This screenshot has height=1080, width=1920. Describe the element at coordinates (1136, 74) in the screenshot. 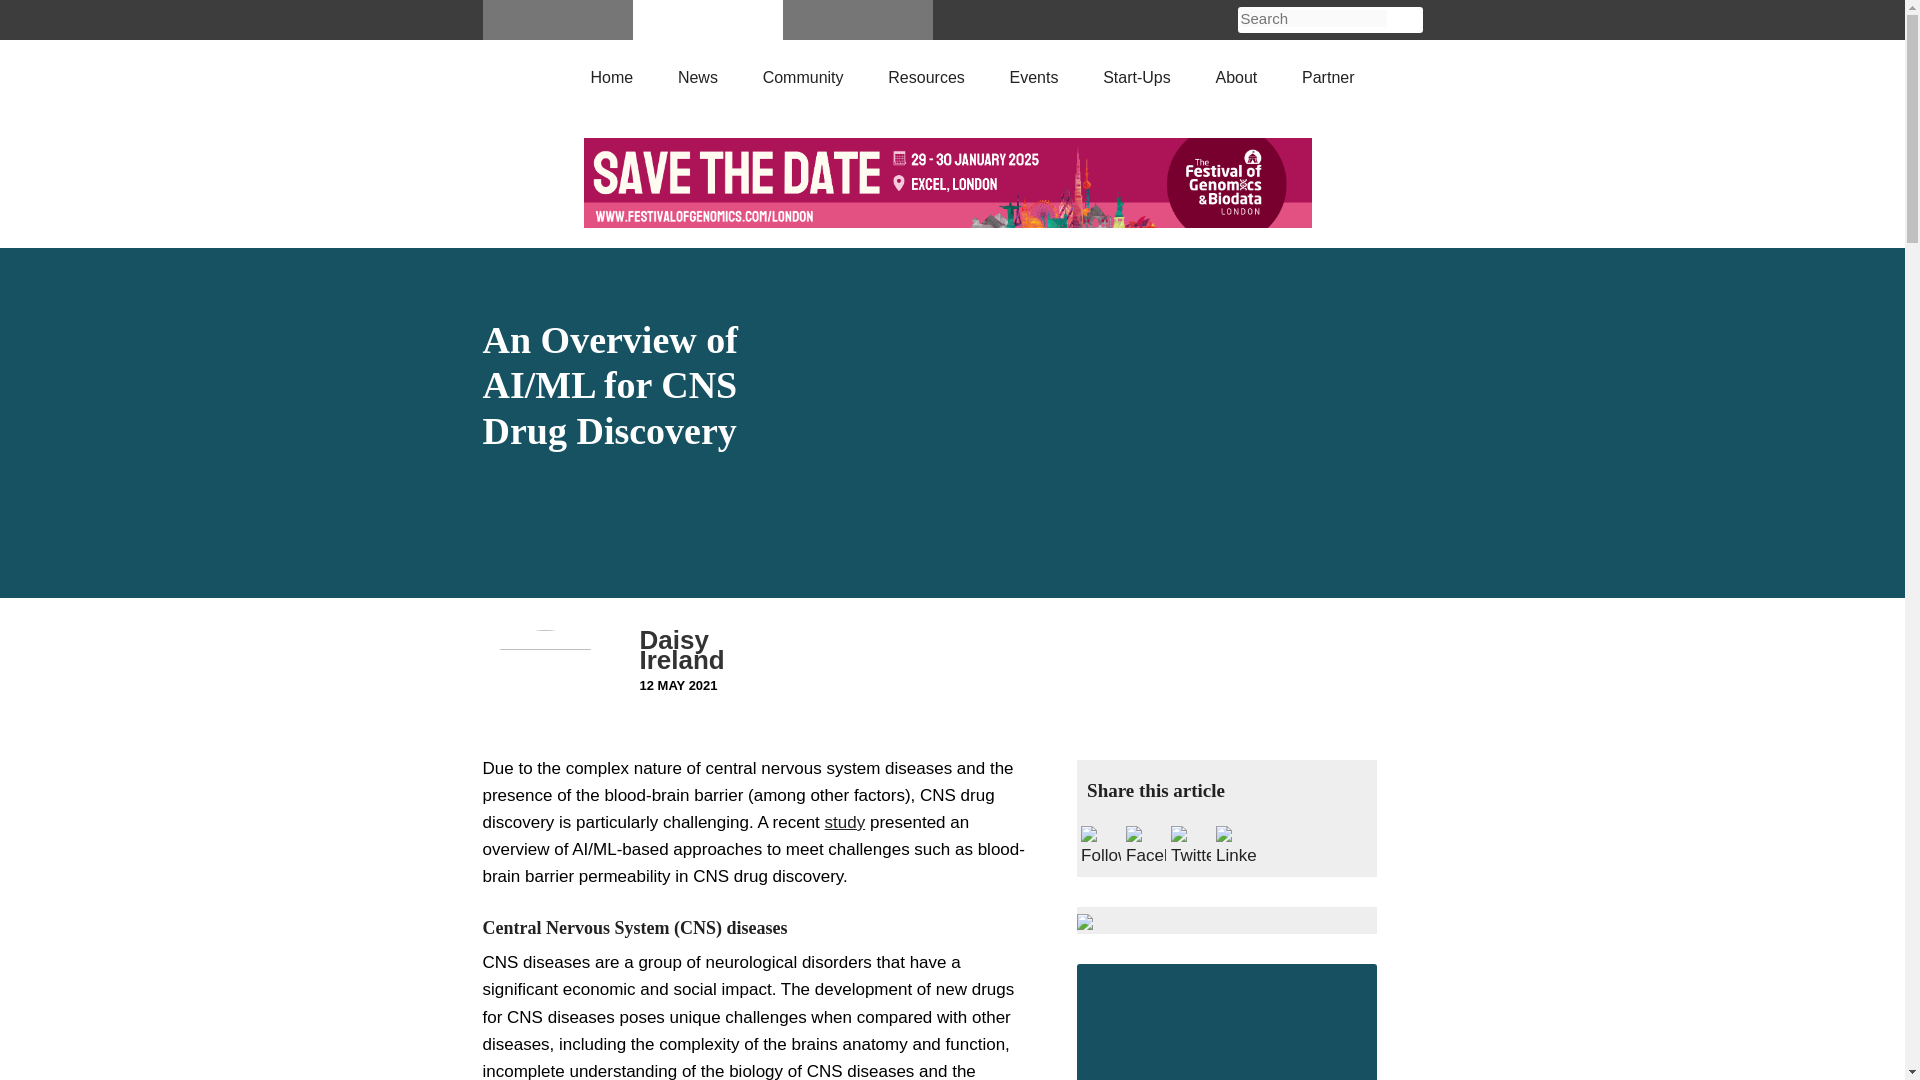

I see `Start-Ups` at that location.